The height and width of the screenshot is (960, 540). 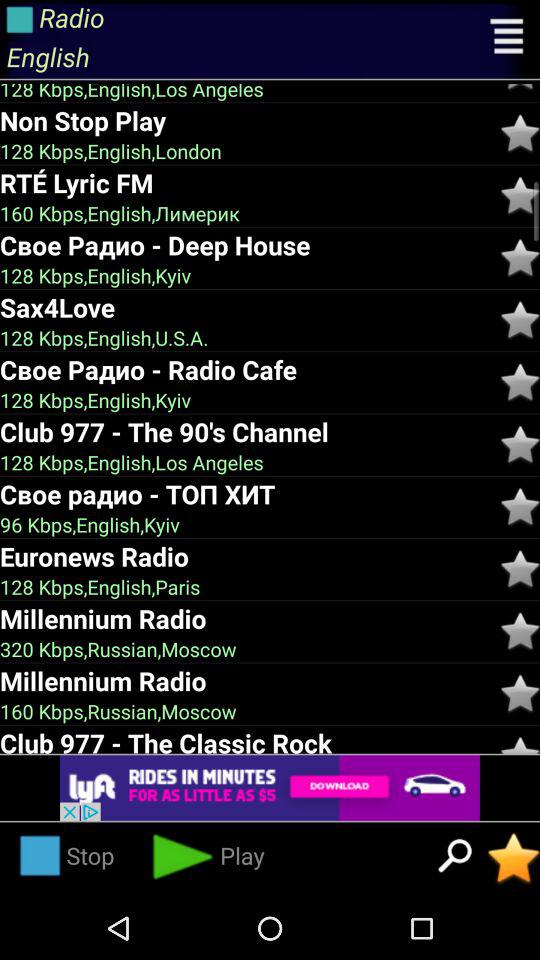 I want to click on play option, so click(x=520, y=88).